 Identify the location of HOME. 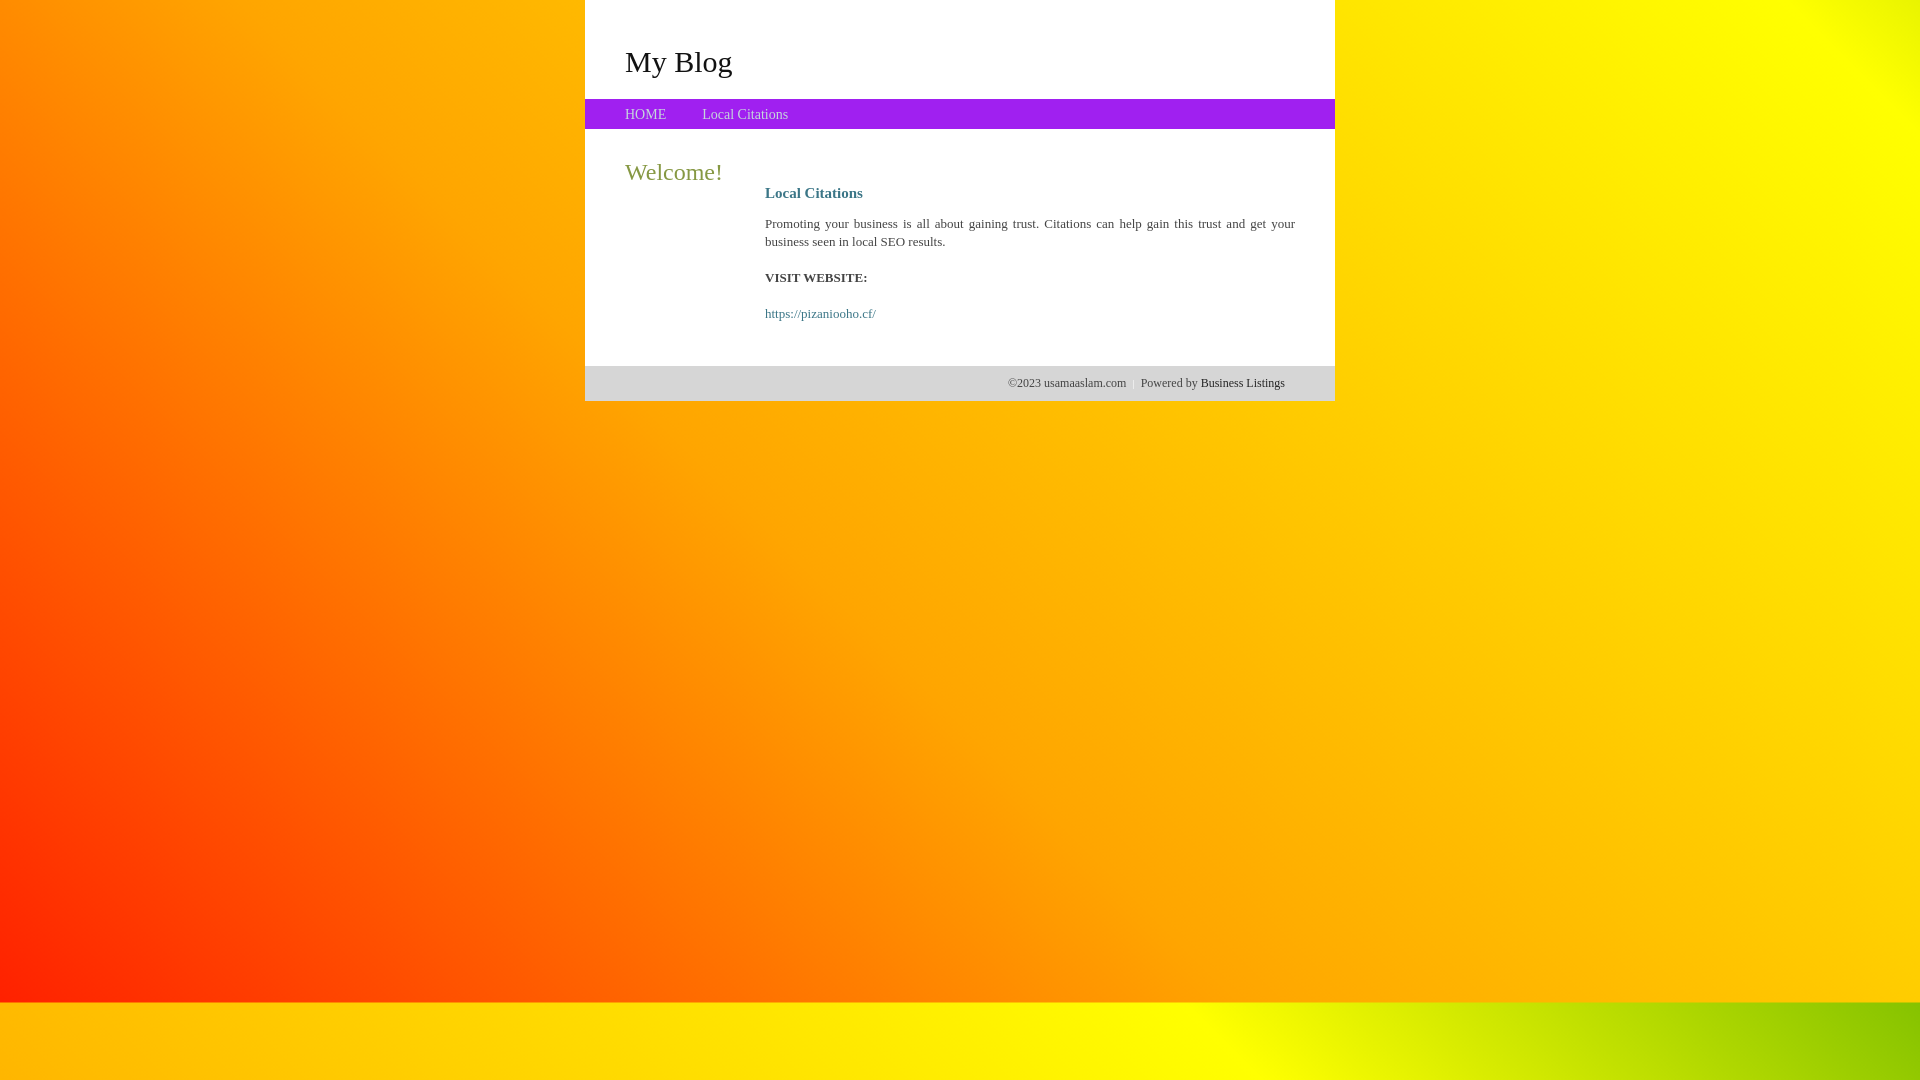
(646, 114).